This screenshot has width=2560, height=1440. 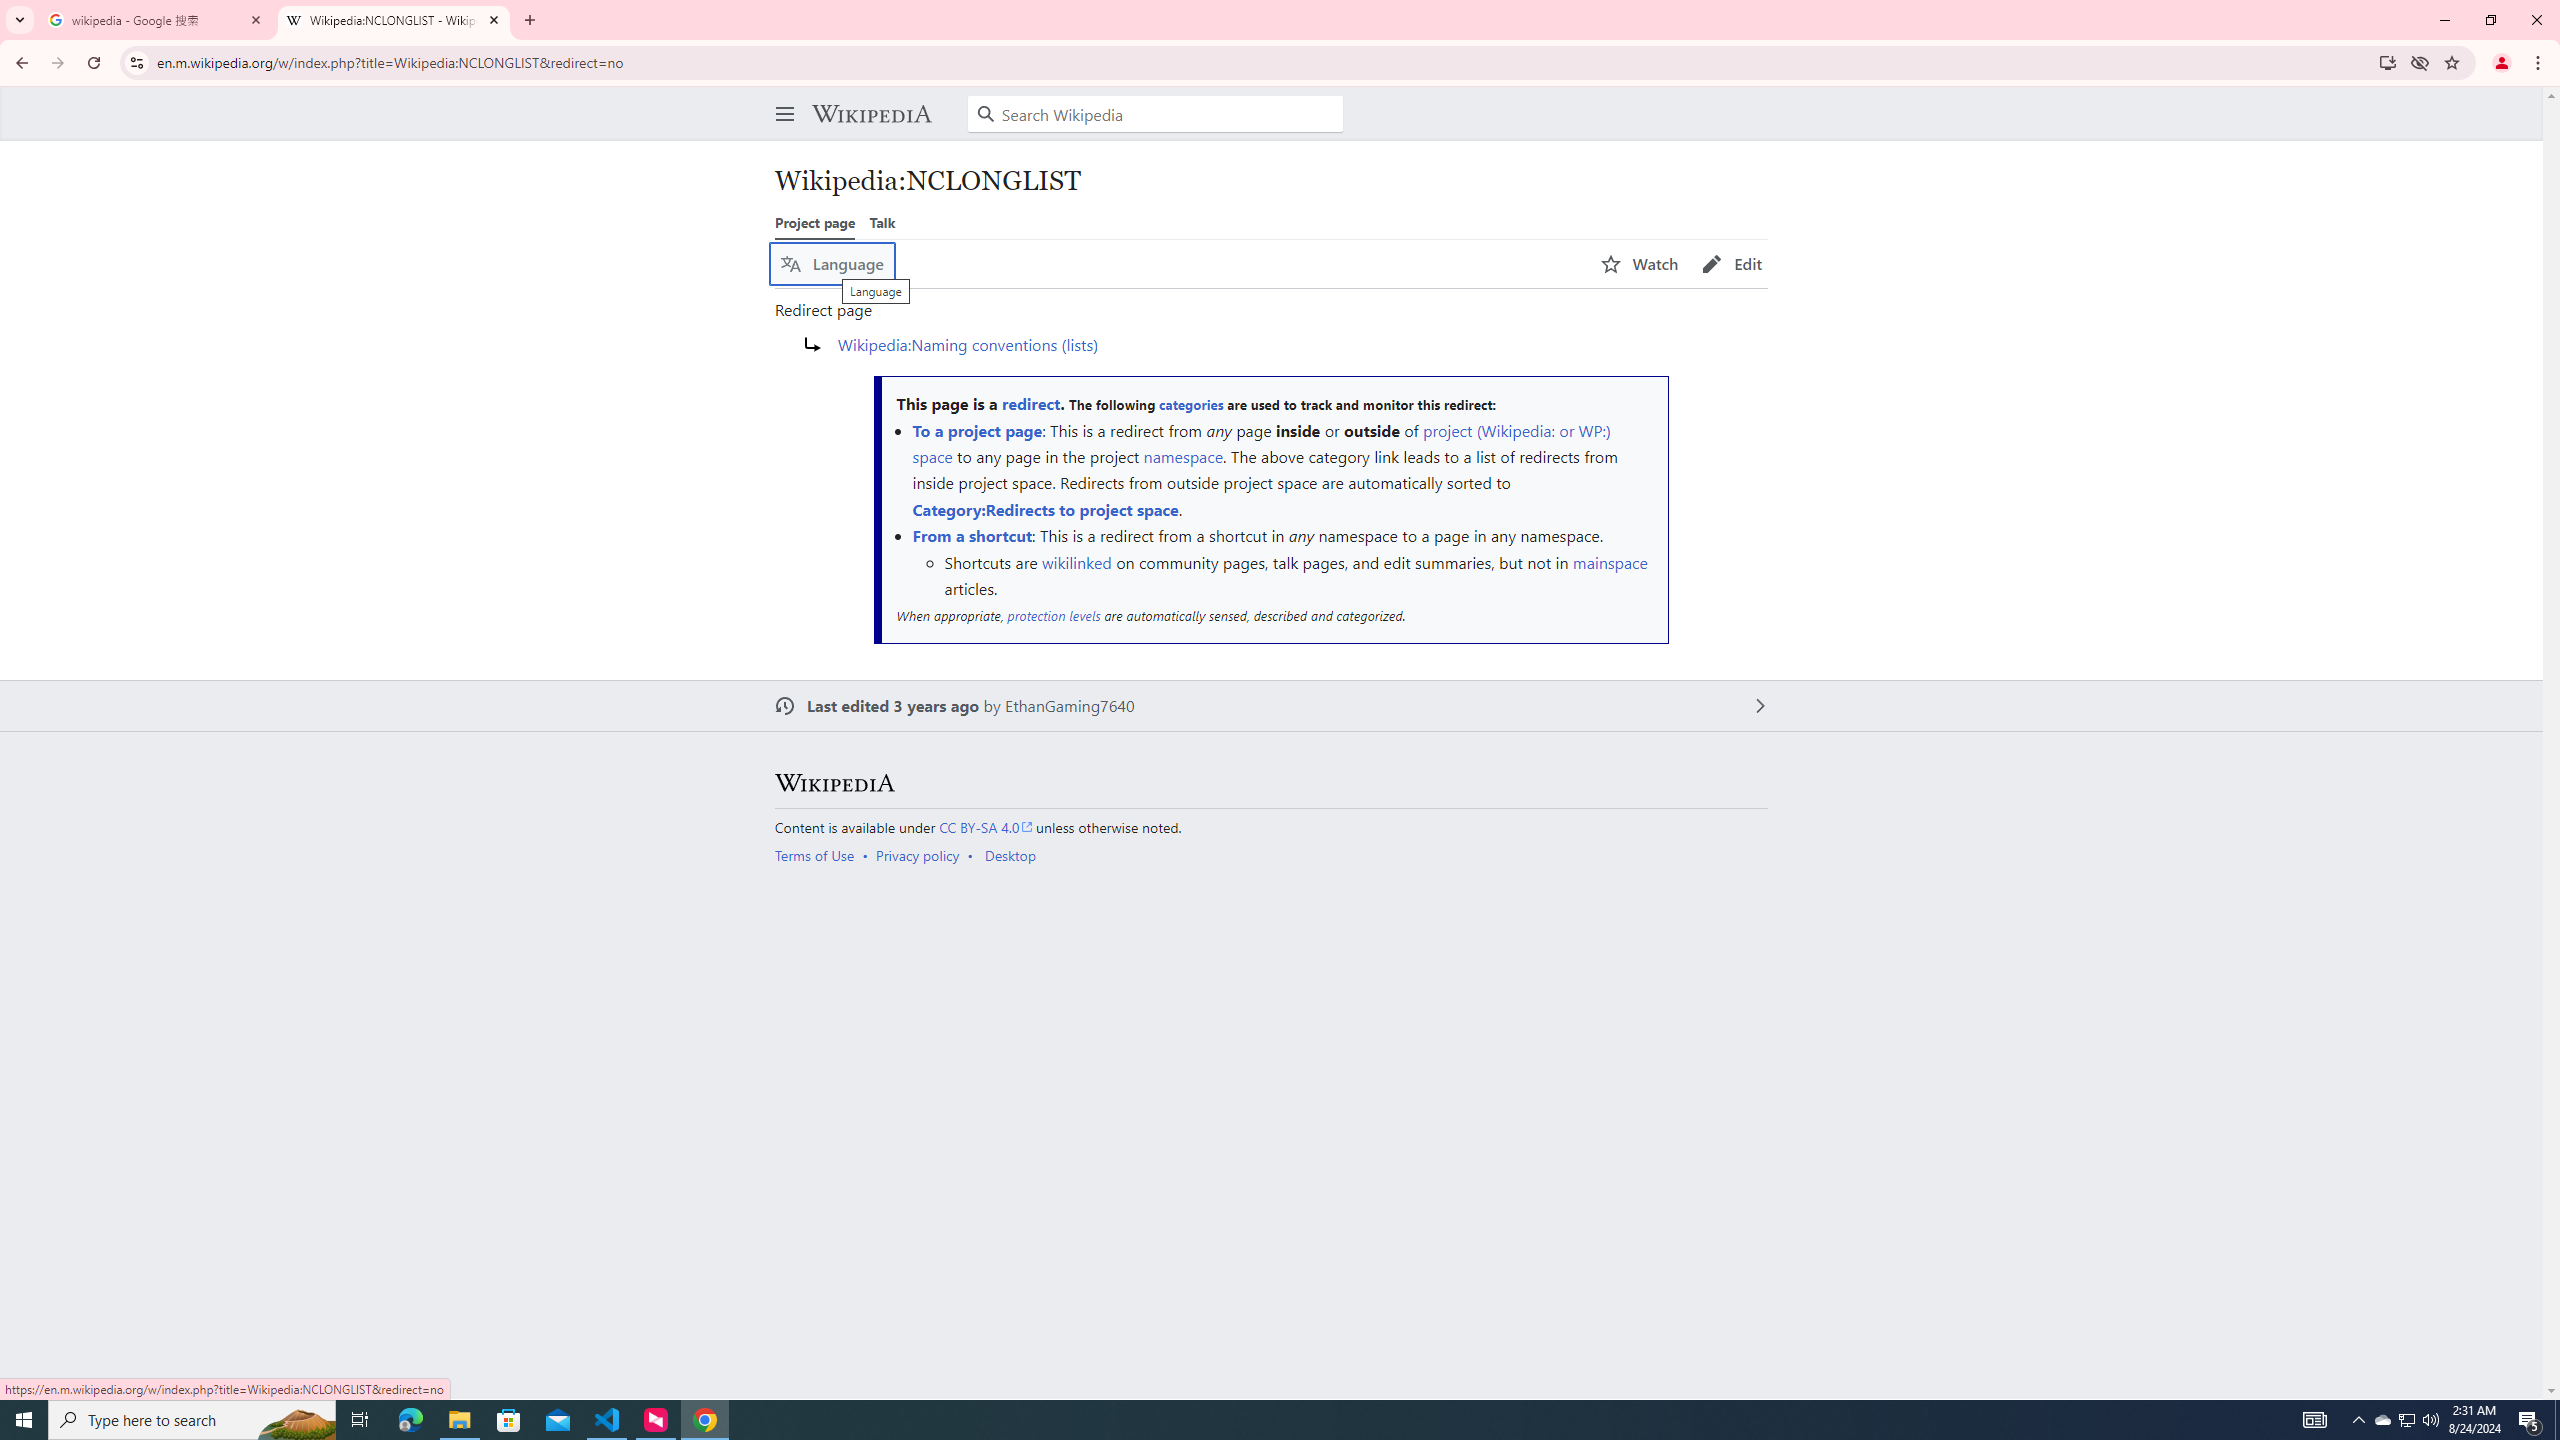 I want to click on To a project page, so click(x=976, y=430).